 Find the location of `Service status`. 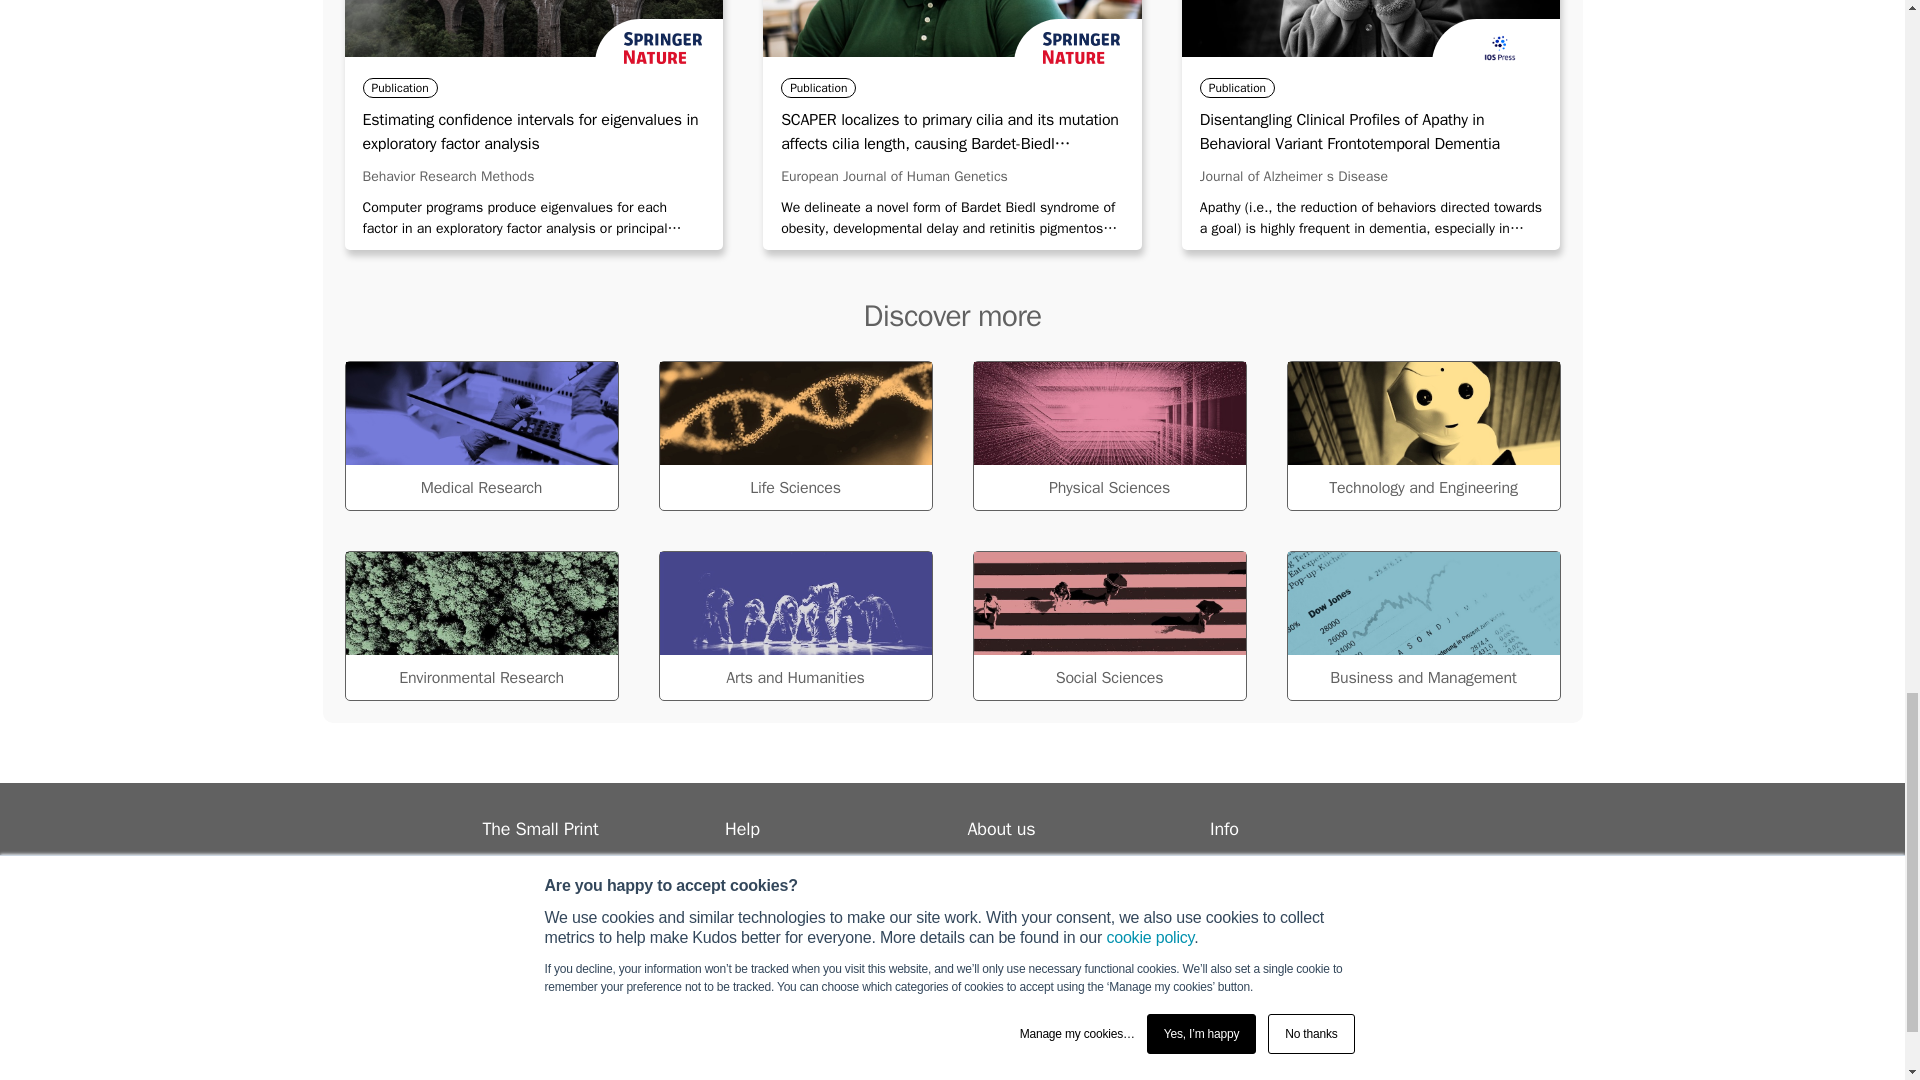

Service status is located at coordinates (773, 862).